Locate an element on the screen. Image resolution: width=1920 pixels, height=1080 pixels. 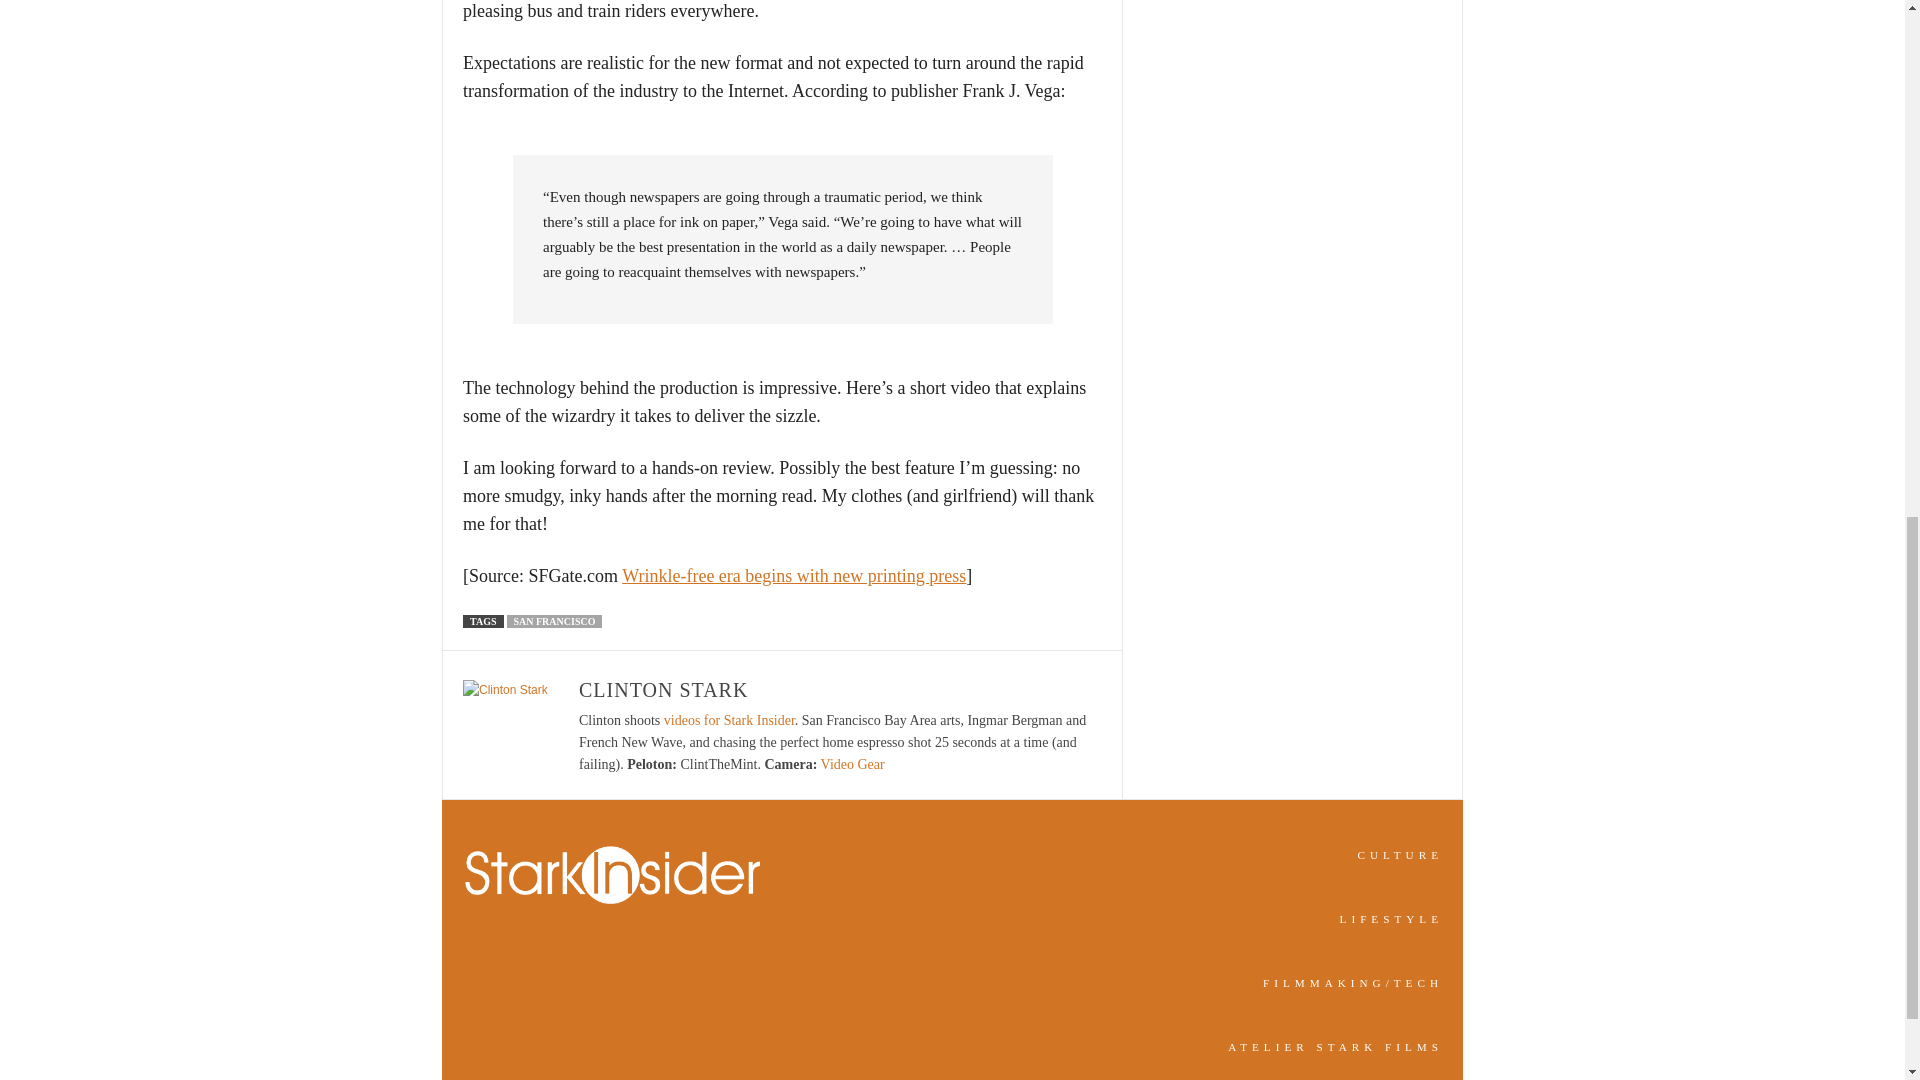
Wrinkle-free era begins with new printing press is located at coordinates (794, 576).